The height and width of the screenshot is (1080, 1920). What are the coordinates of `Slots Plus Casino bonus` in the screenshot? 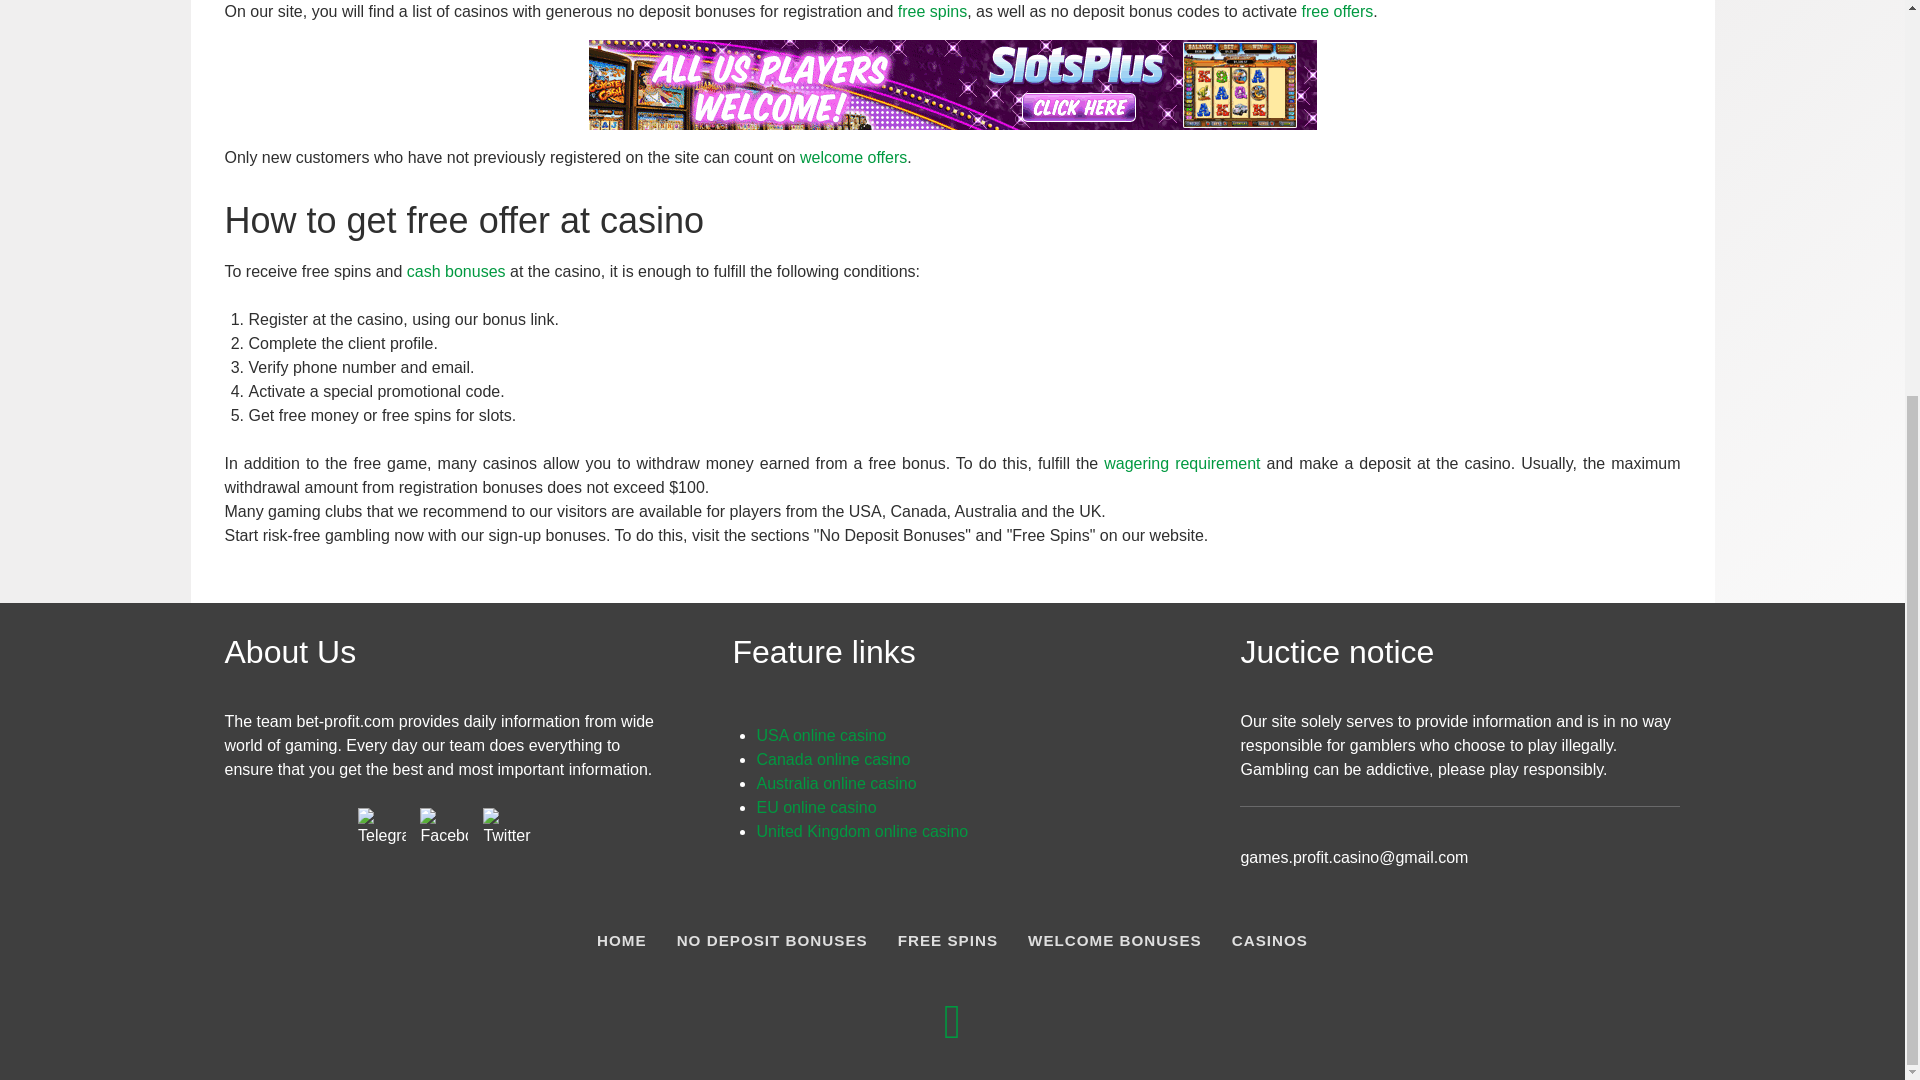 It's located at (951, 82).